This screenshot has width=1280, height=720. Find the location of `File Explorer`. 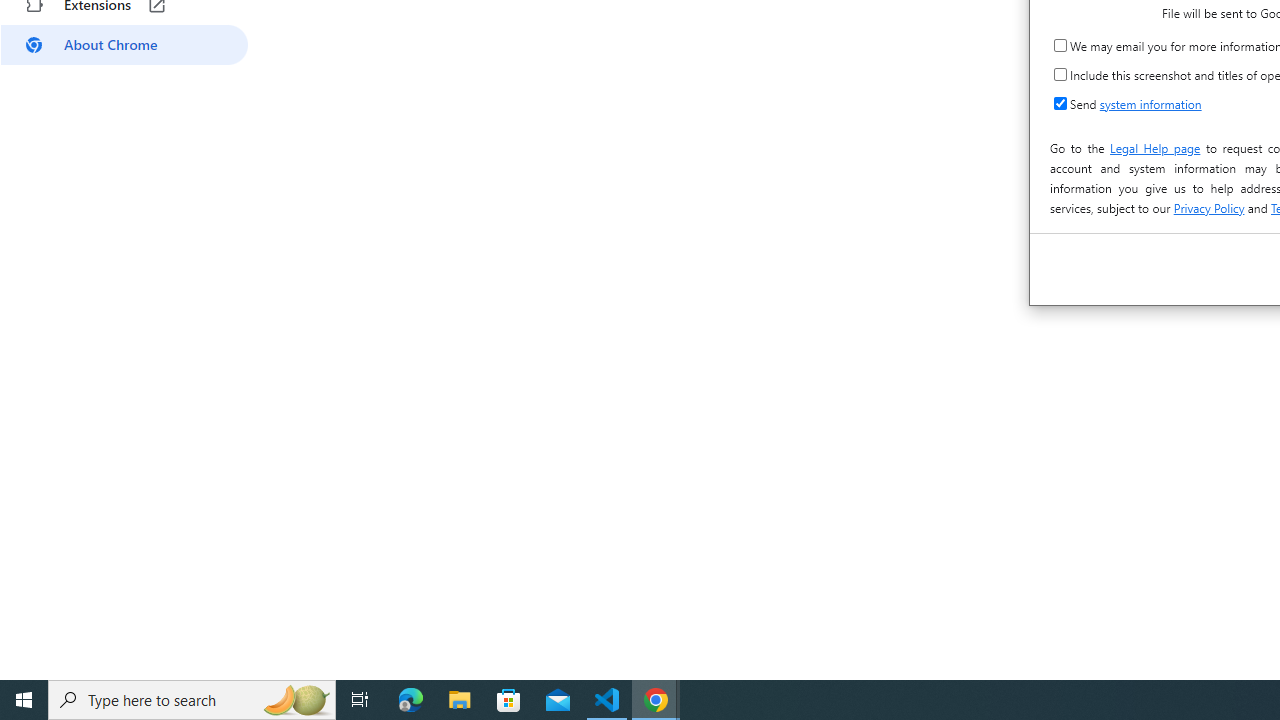

File Explorer is located at coordinates (460, 700).